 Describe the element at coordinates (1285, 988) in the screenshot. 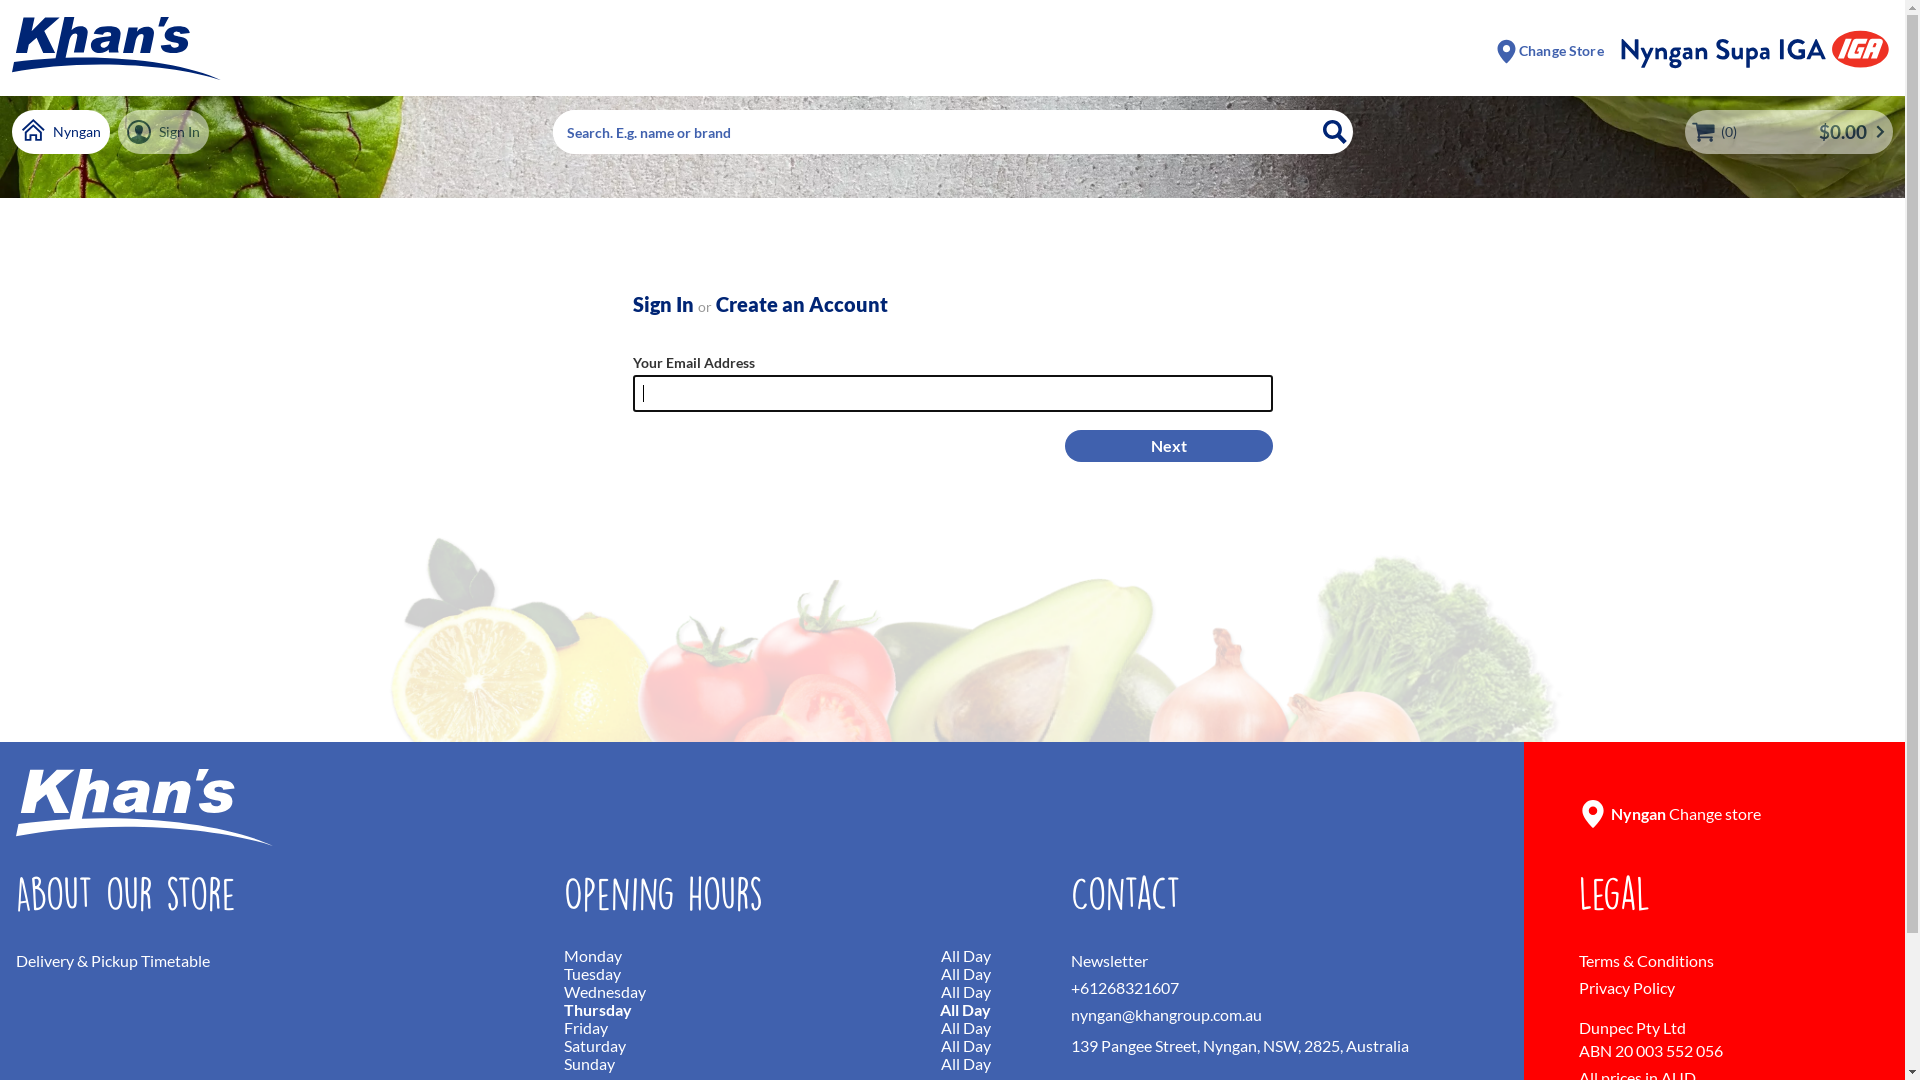

I see `+61268321607` at that location.